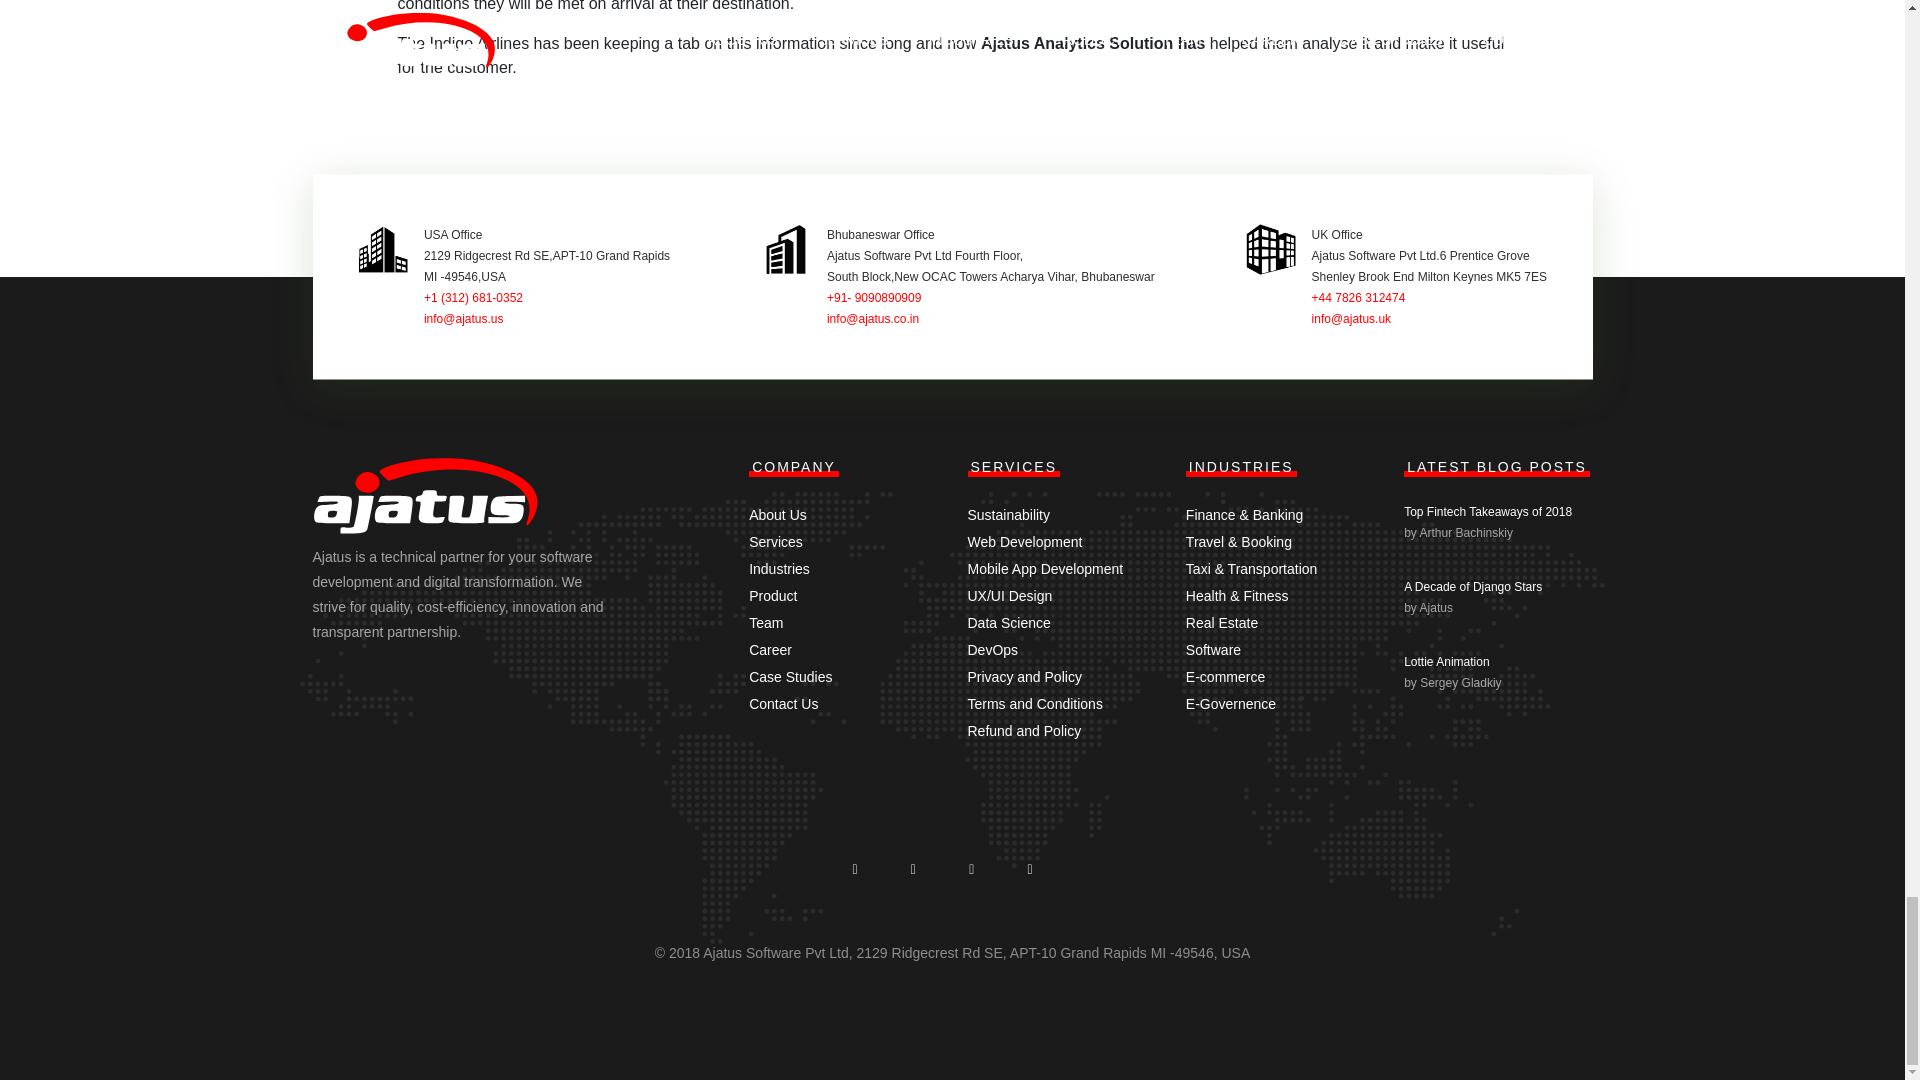  What do you see at coordinates (425, 501) in the screenshot?
I see `Ajatus Software` at bounding box center [425, 501].